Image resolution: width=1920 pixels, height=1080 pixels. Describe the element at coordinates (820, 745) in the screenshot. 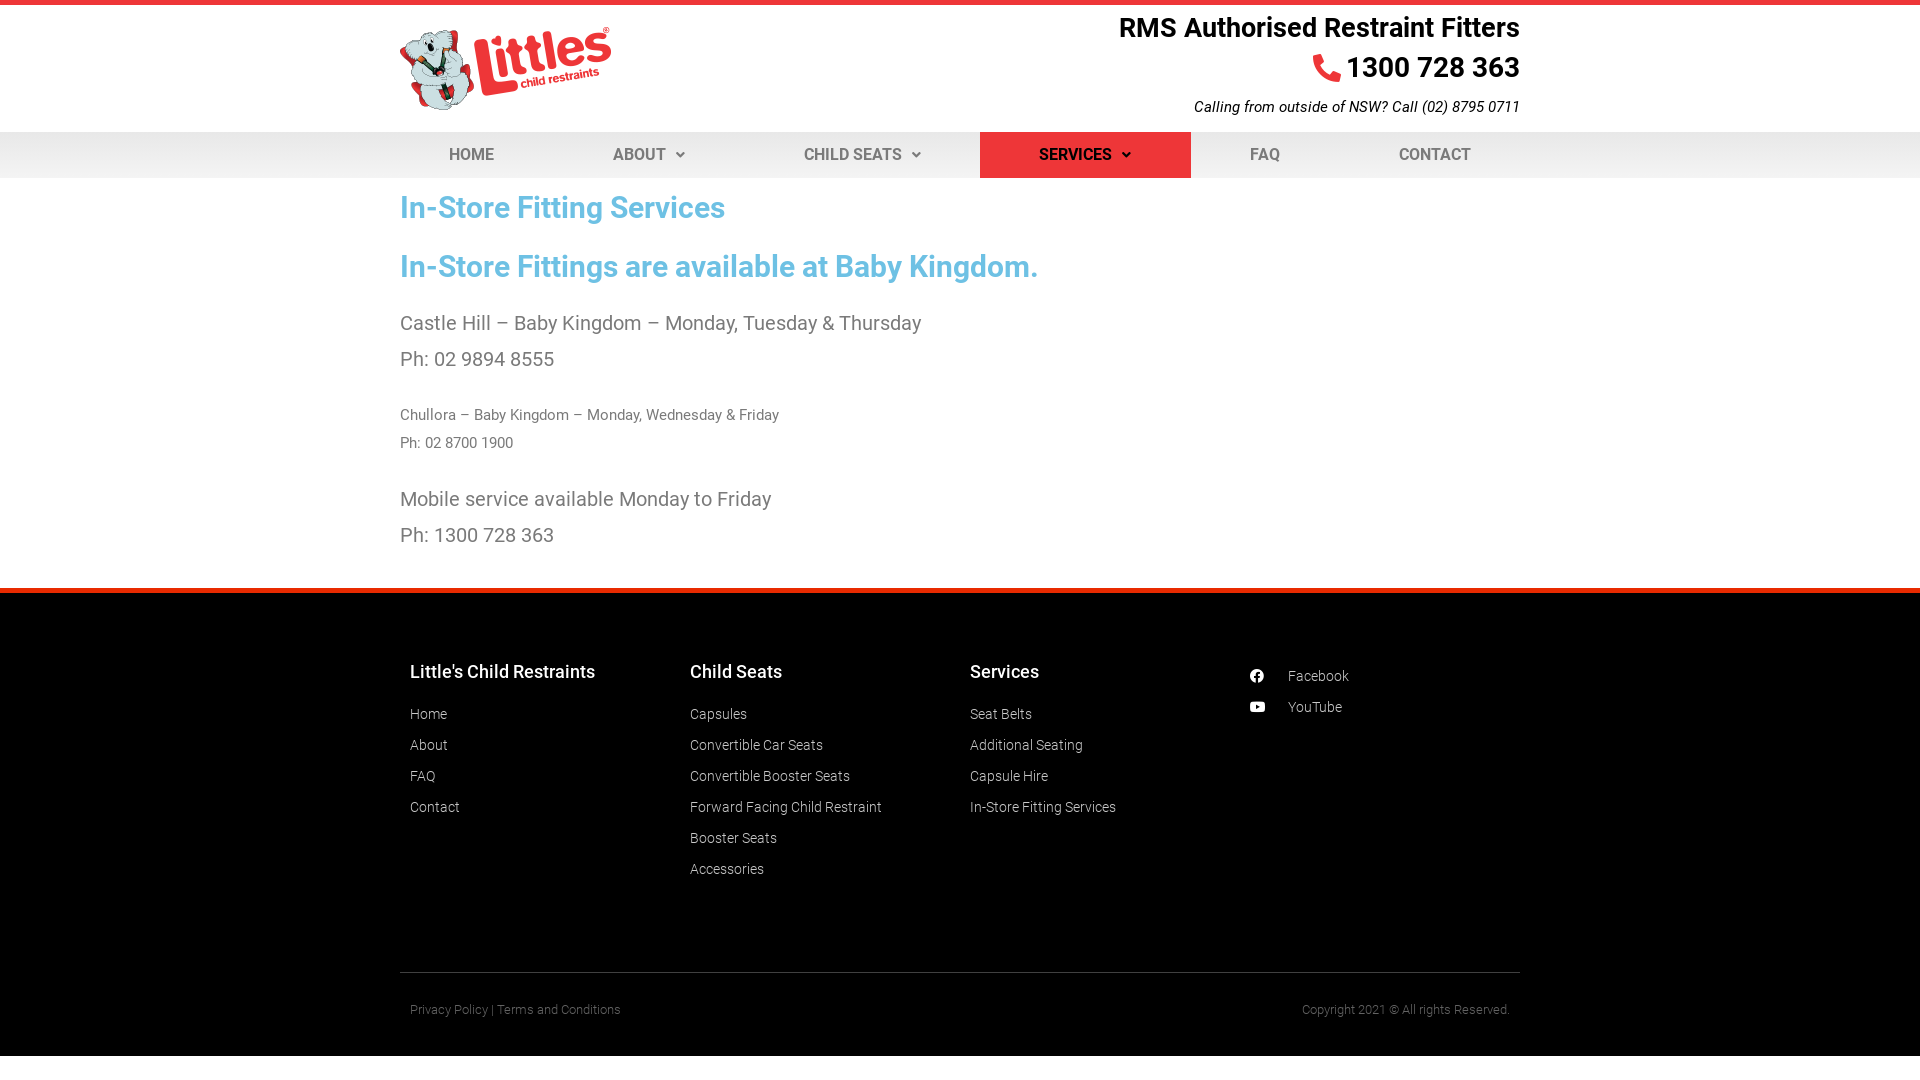

I see `Convertible Car Seats` at that location.